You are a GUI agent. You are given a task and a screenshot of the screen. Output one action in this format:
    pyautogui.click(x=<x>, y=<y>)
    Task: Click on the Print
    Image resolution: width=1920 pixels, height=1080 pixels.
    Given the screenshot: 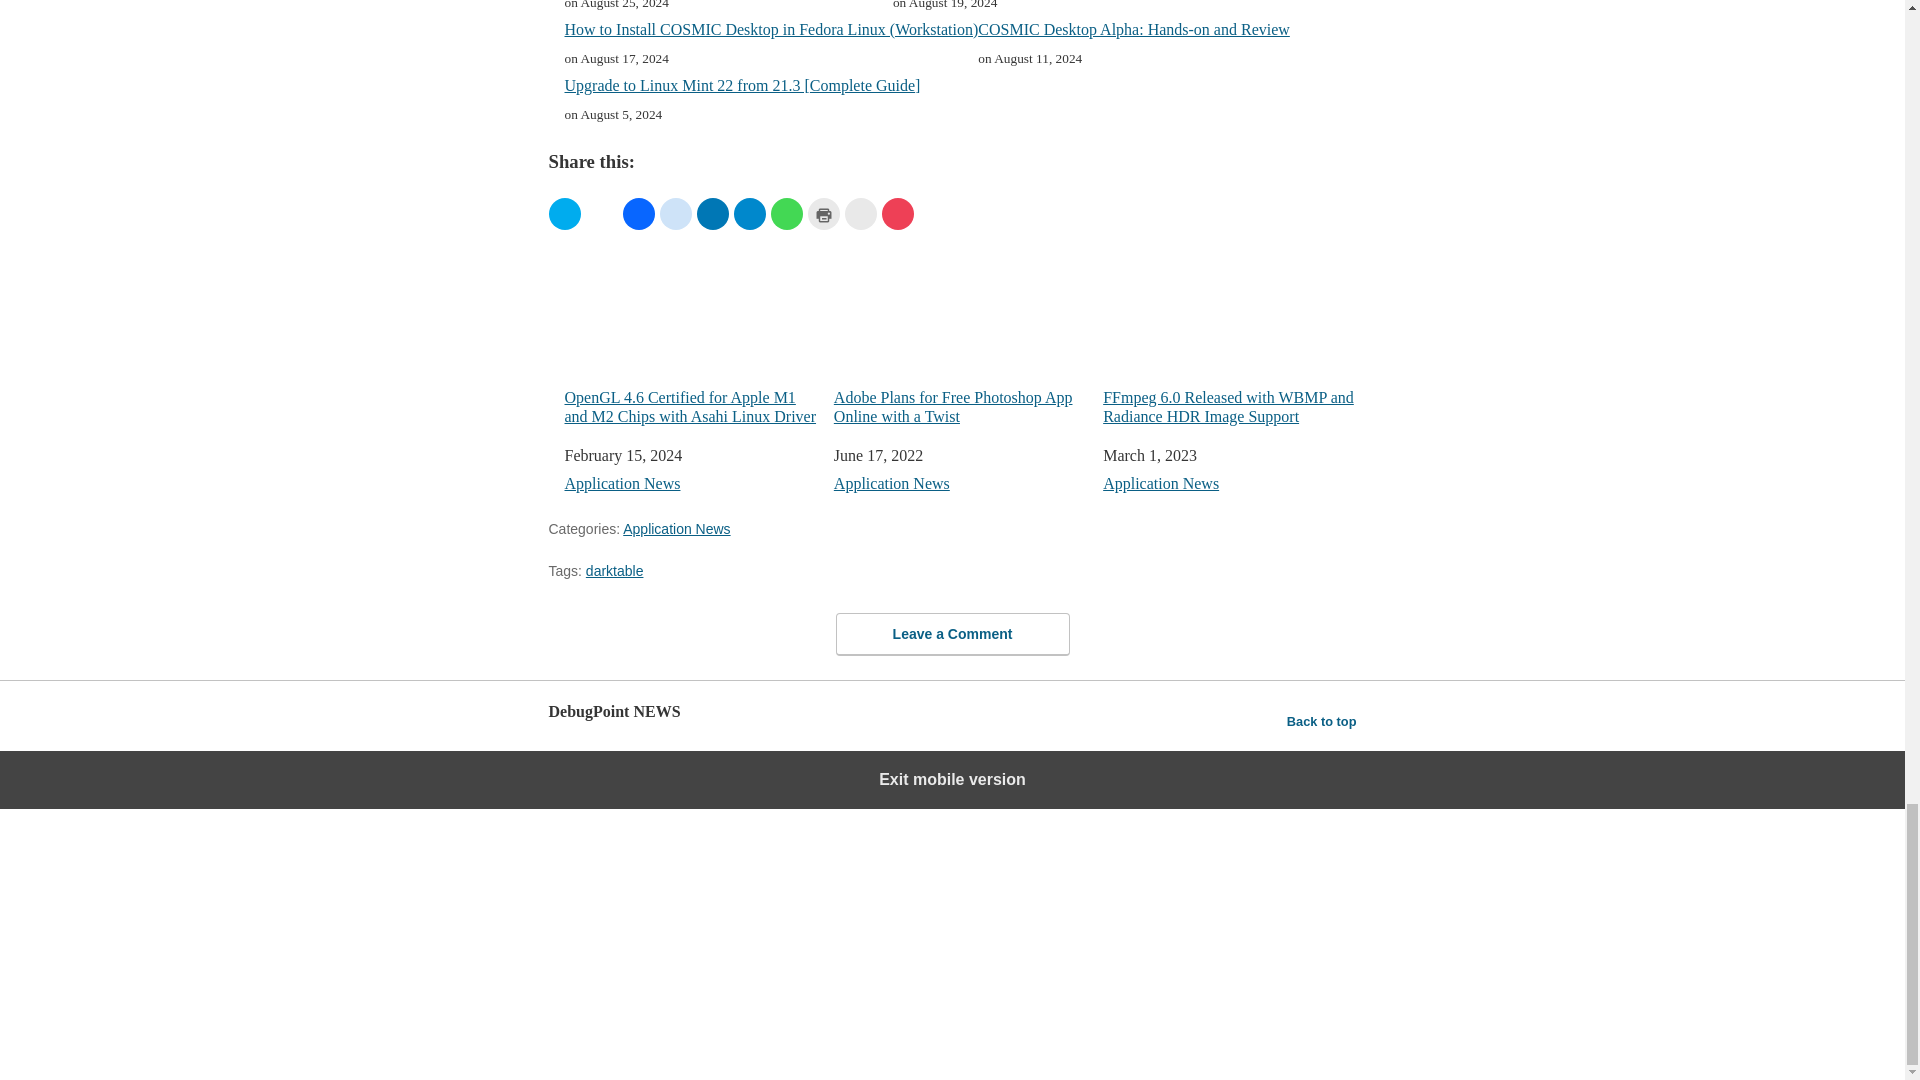 What is the action you would take?
    pyautogui.click(x=824, y=214)
    